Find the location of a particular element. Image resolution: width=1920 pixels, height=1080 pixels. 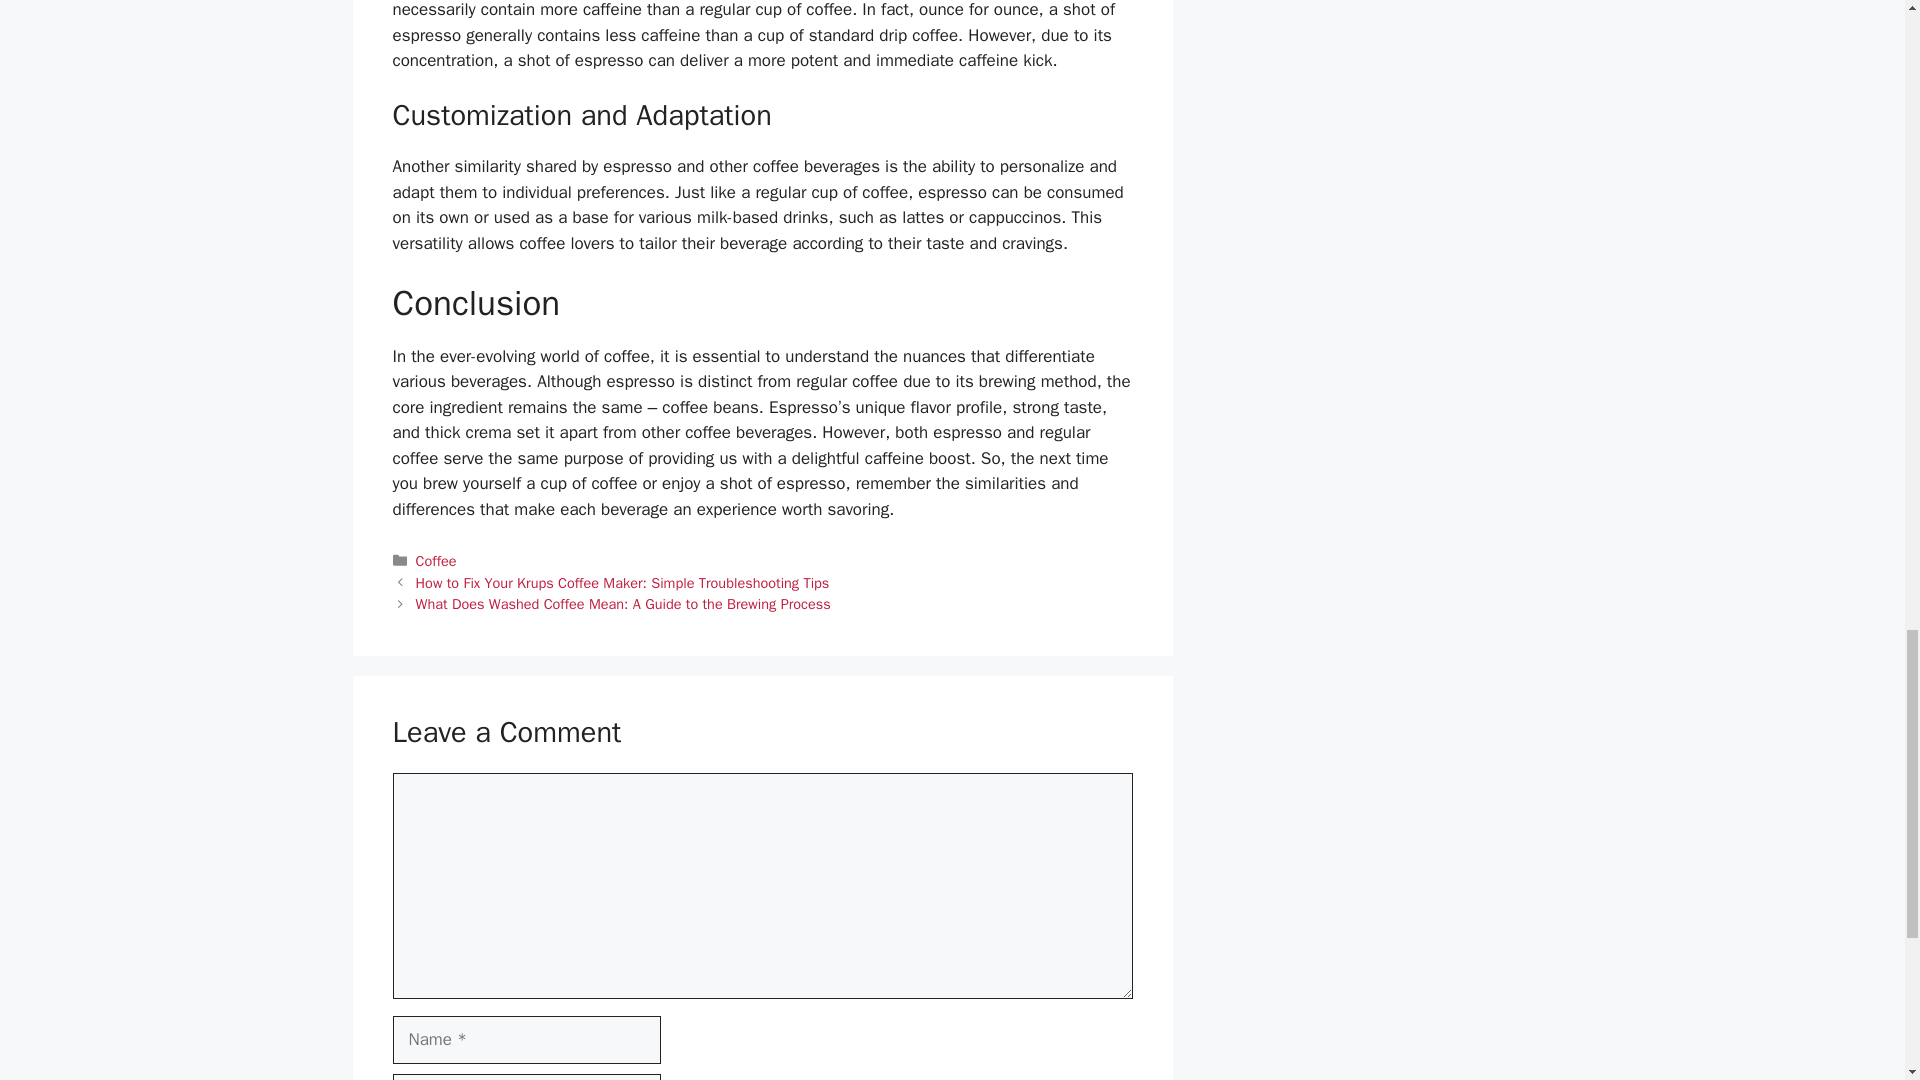

Coffee is located at coordinates (436, 560).